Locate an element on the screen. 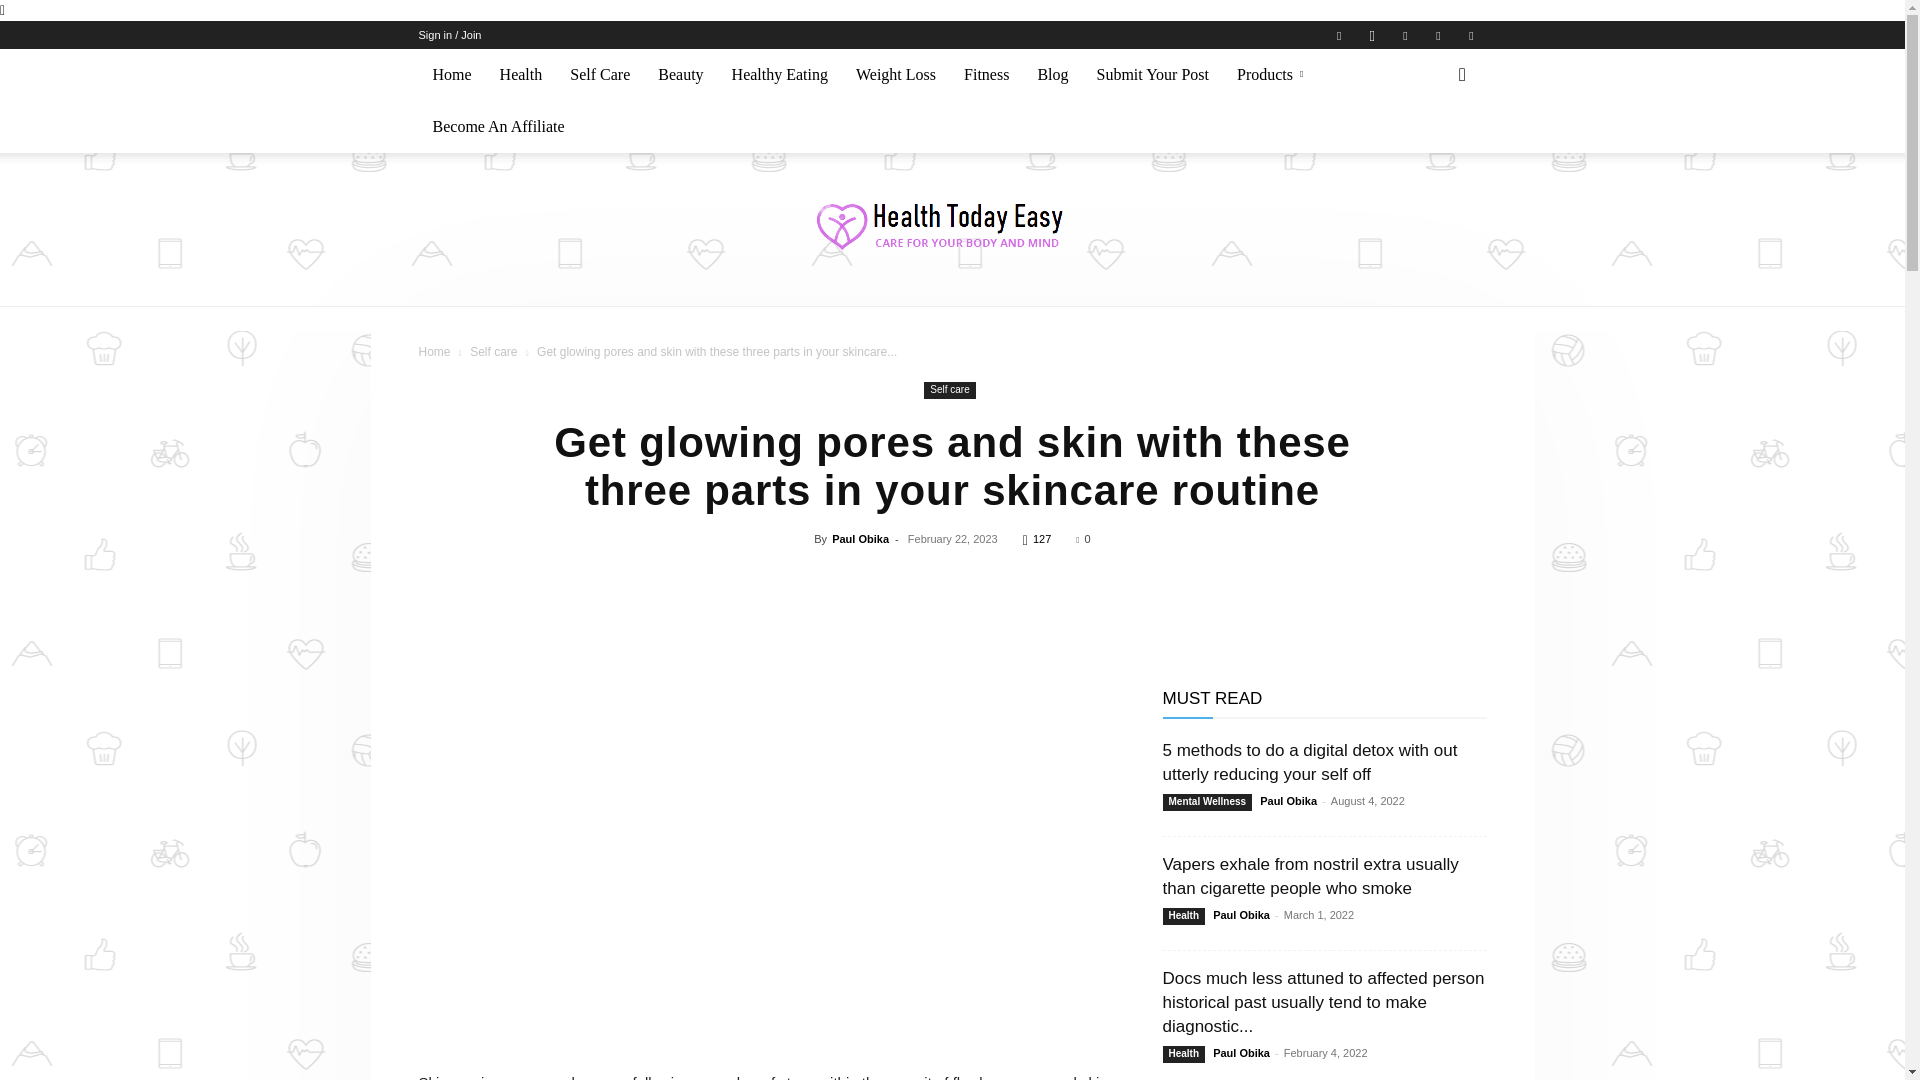 This screenshot has width=1920, height=1080. Weight Loss is located at coordinates (896, 74).